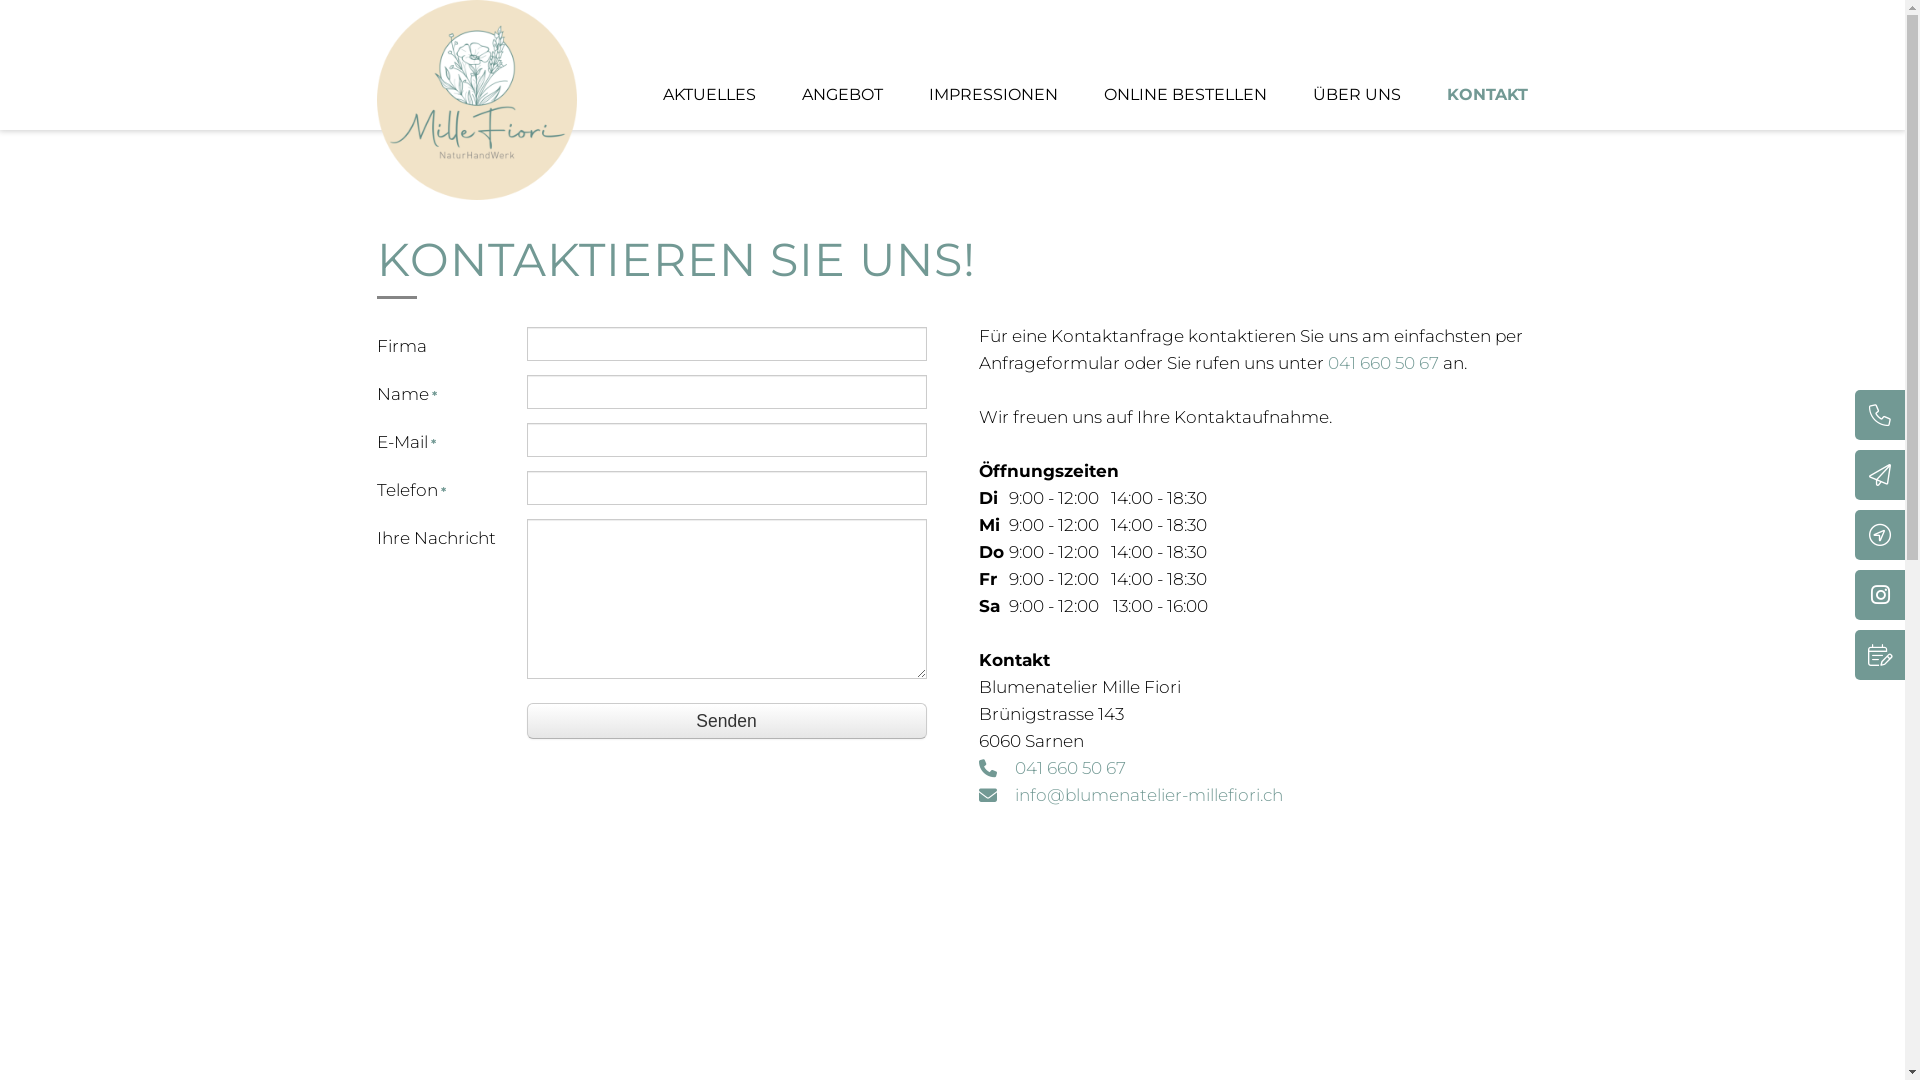 The width and height of the screenshot is (1920, 1080). Describe the element at coordinates (1069, 768) in the screenshot. I see `041 660 50 67` at that location.